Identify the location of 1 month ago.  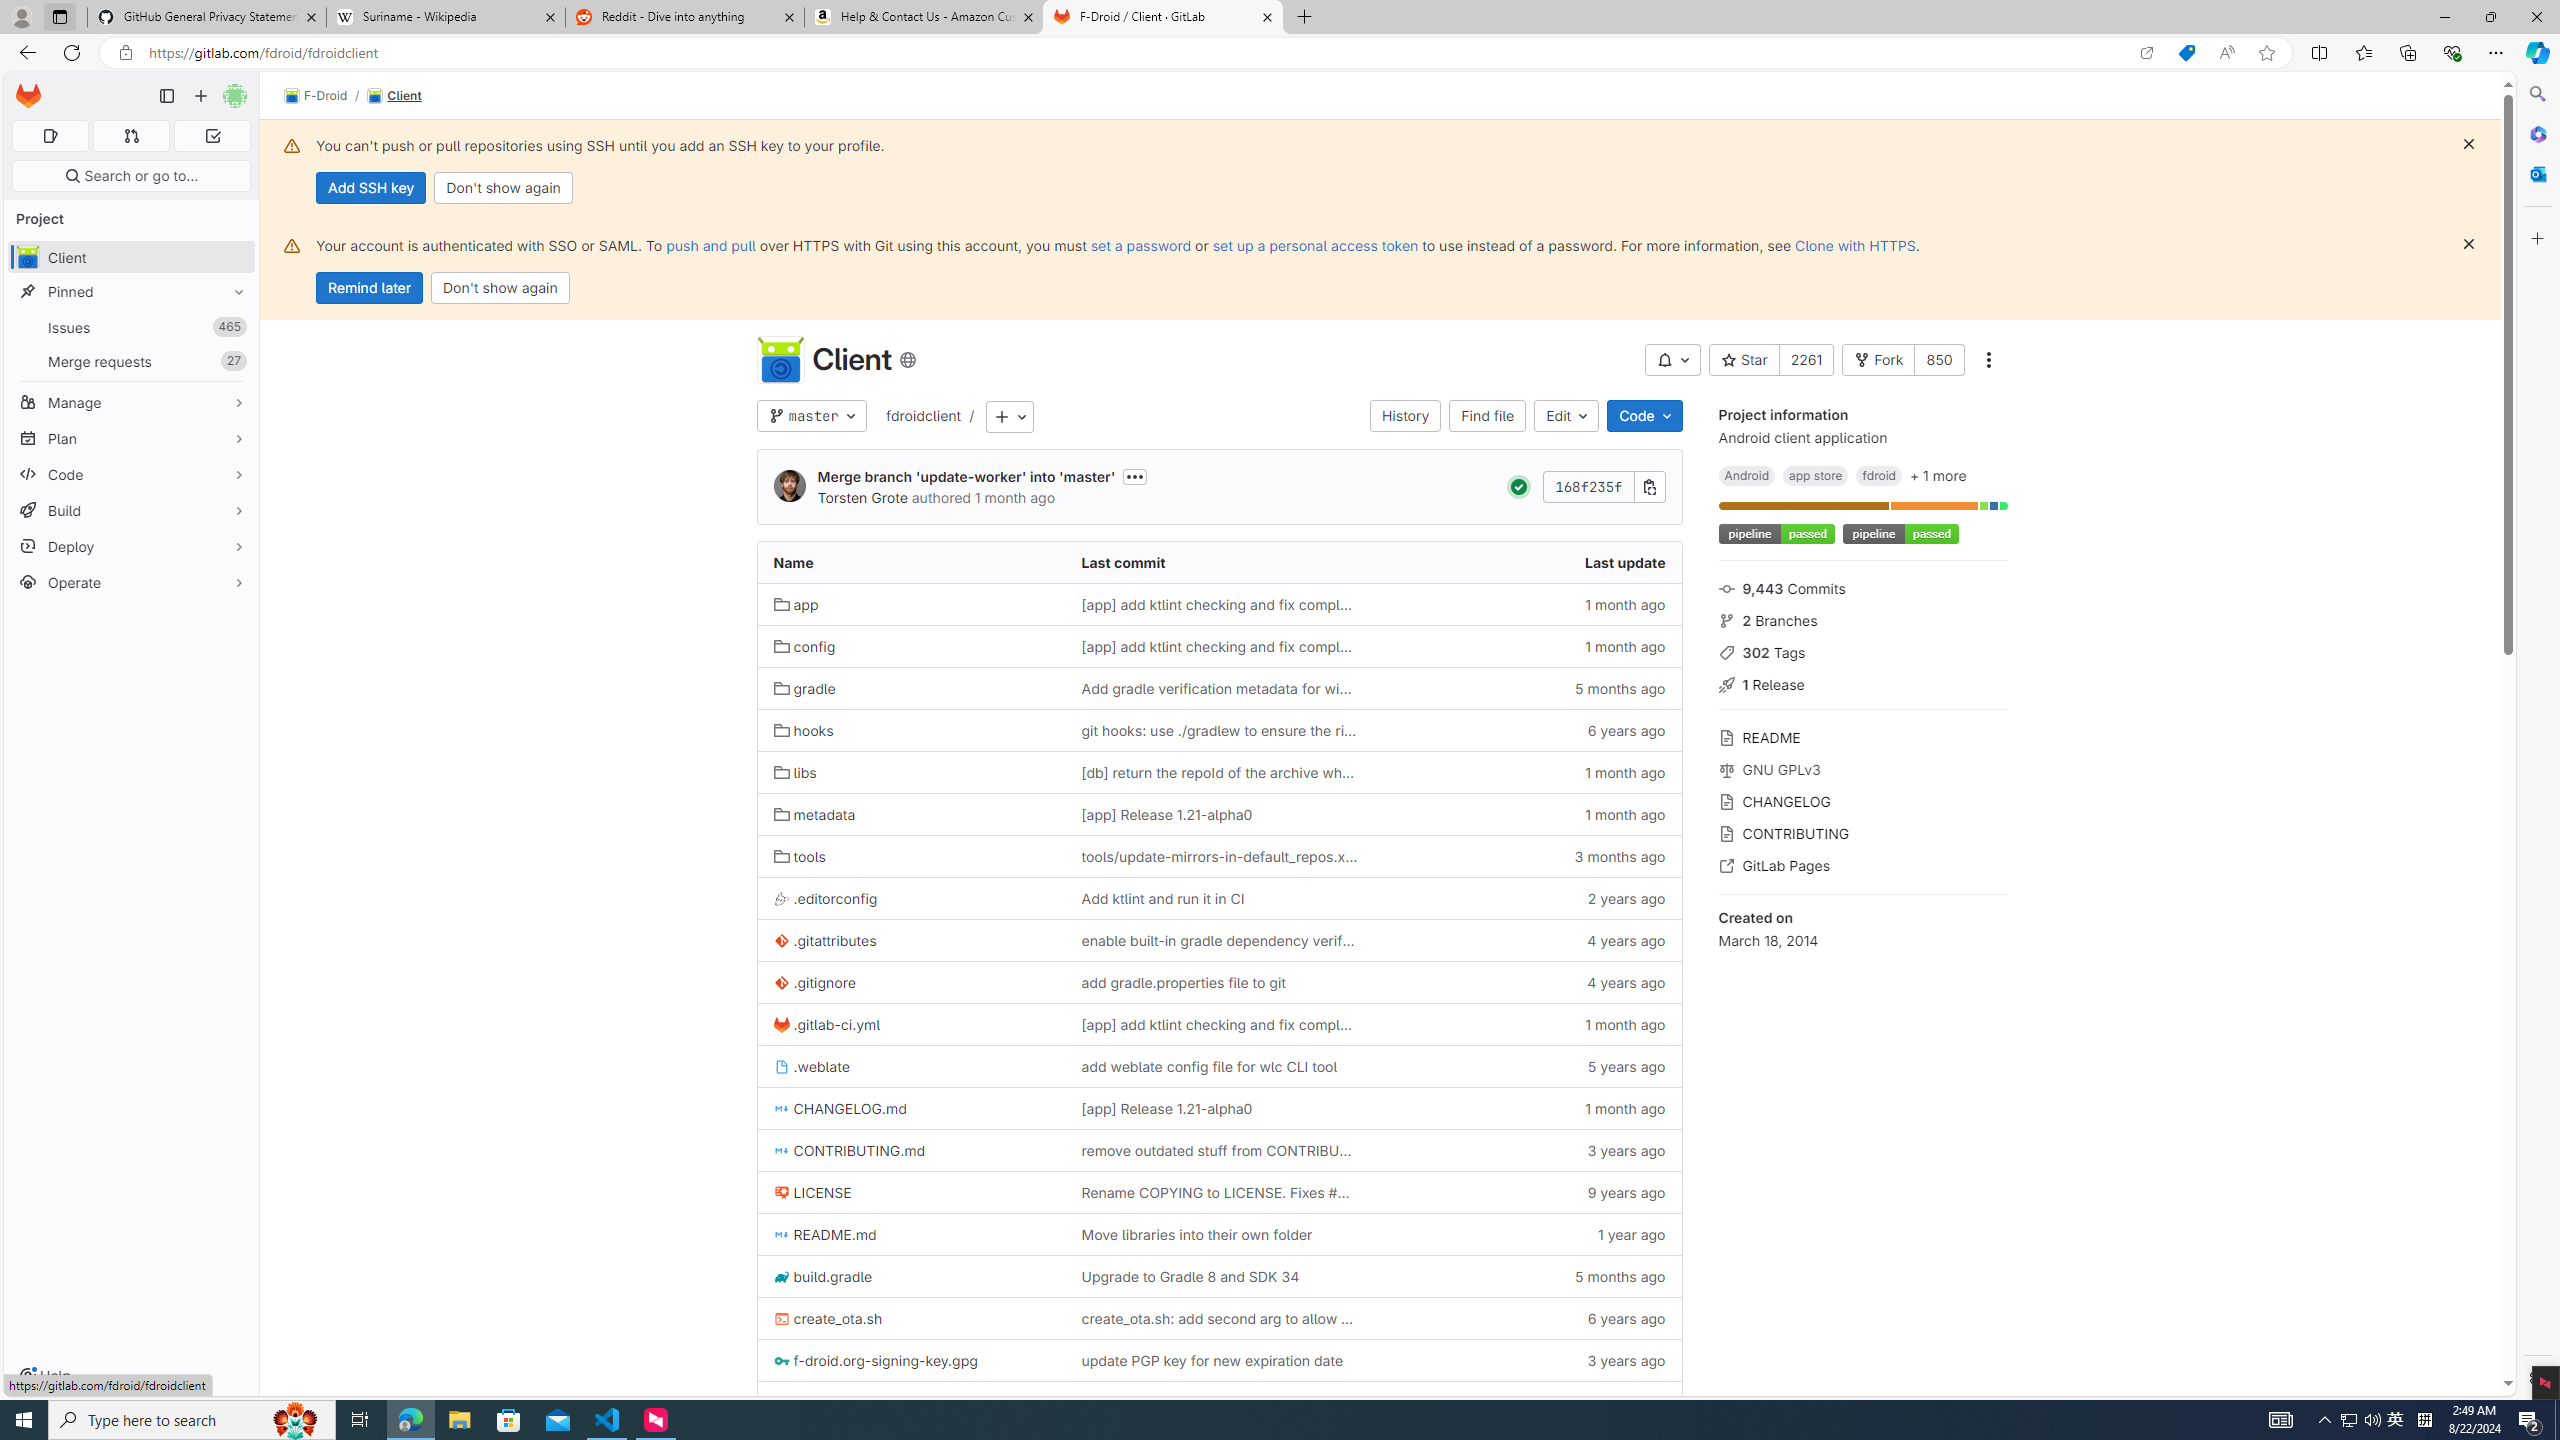
(1526, 1108).